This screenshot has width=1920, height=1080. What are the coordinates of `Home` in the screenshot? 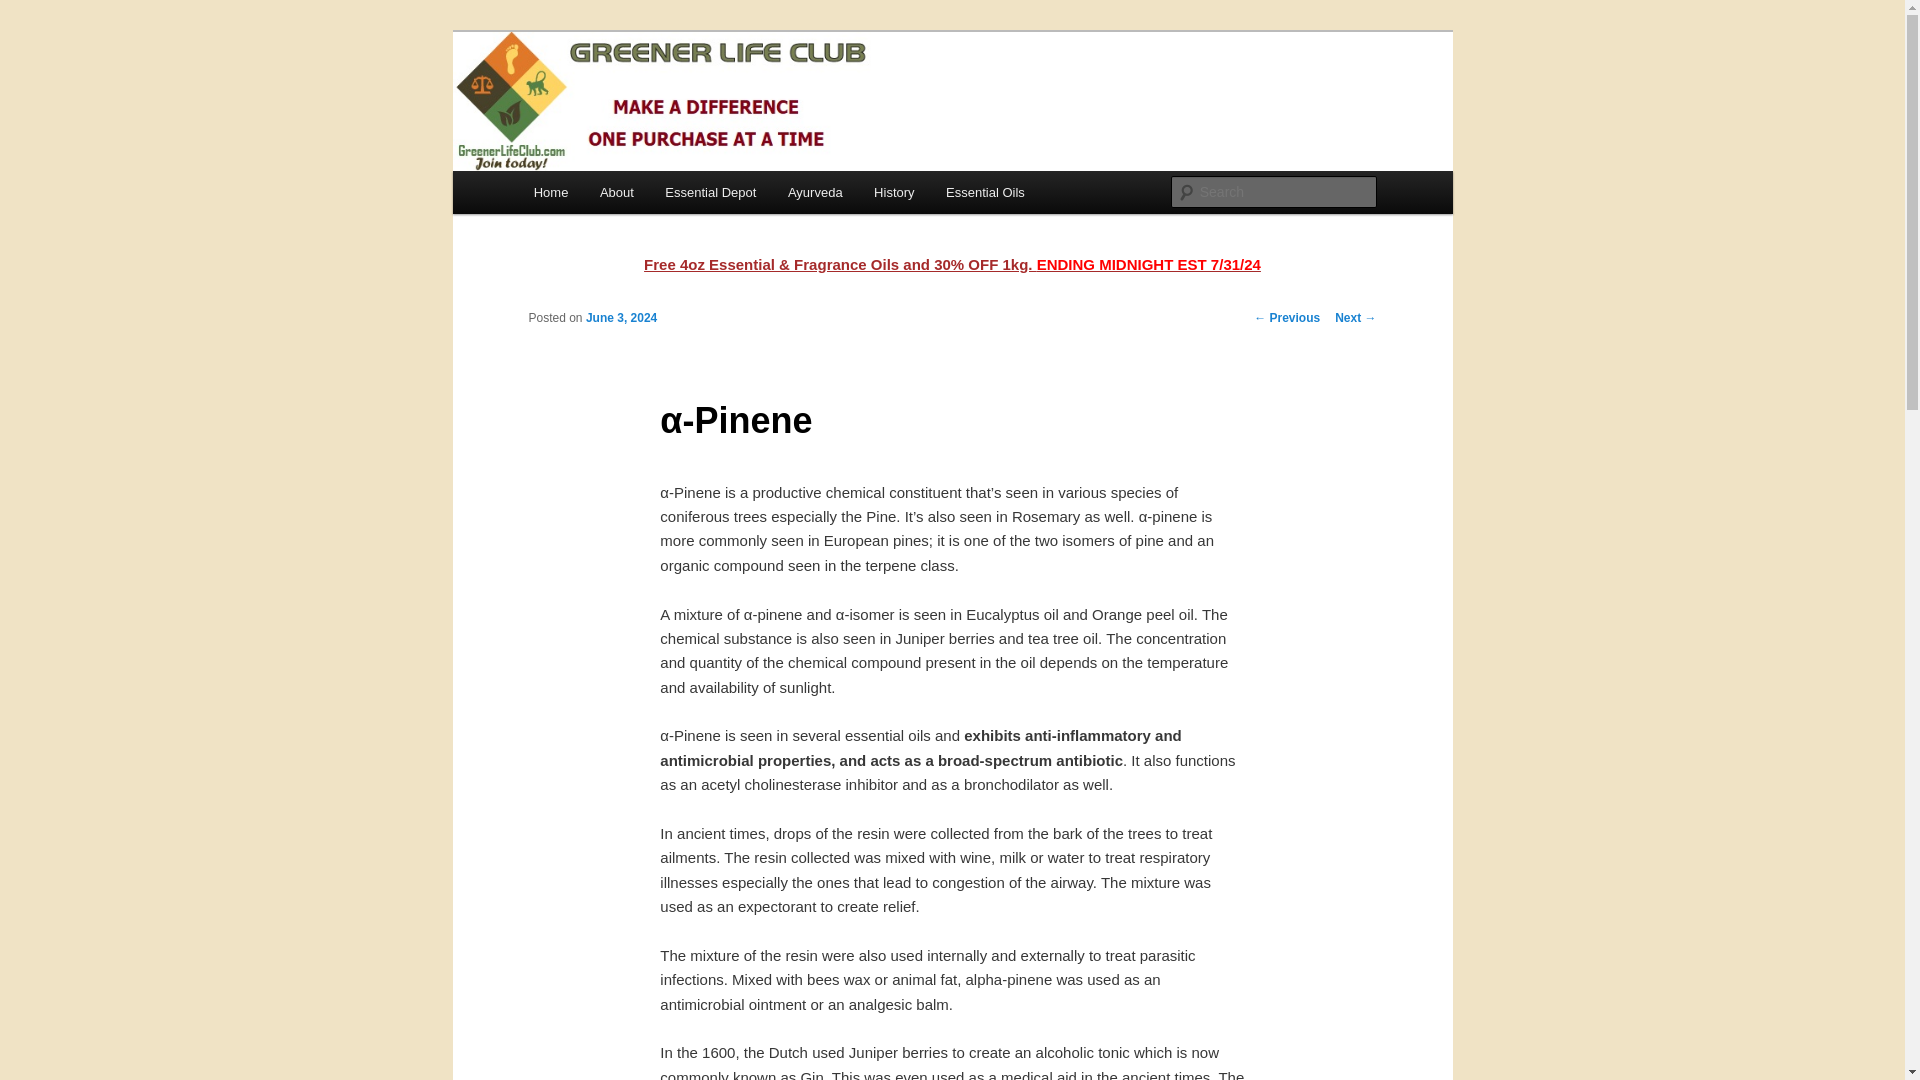 It's located at (550, 192).